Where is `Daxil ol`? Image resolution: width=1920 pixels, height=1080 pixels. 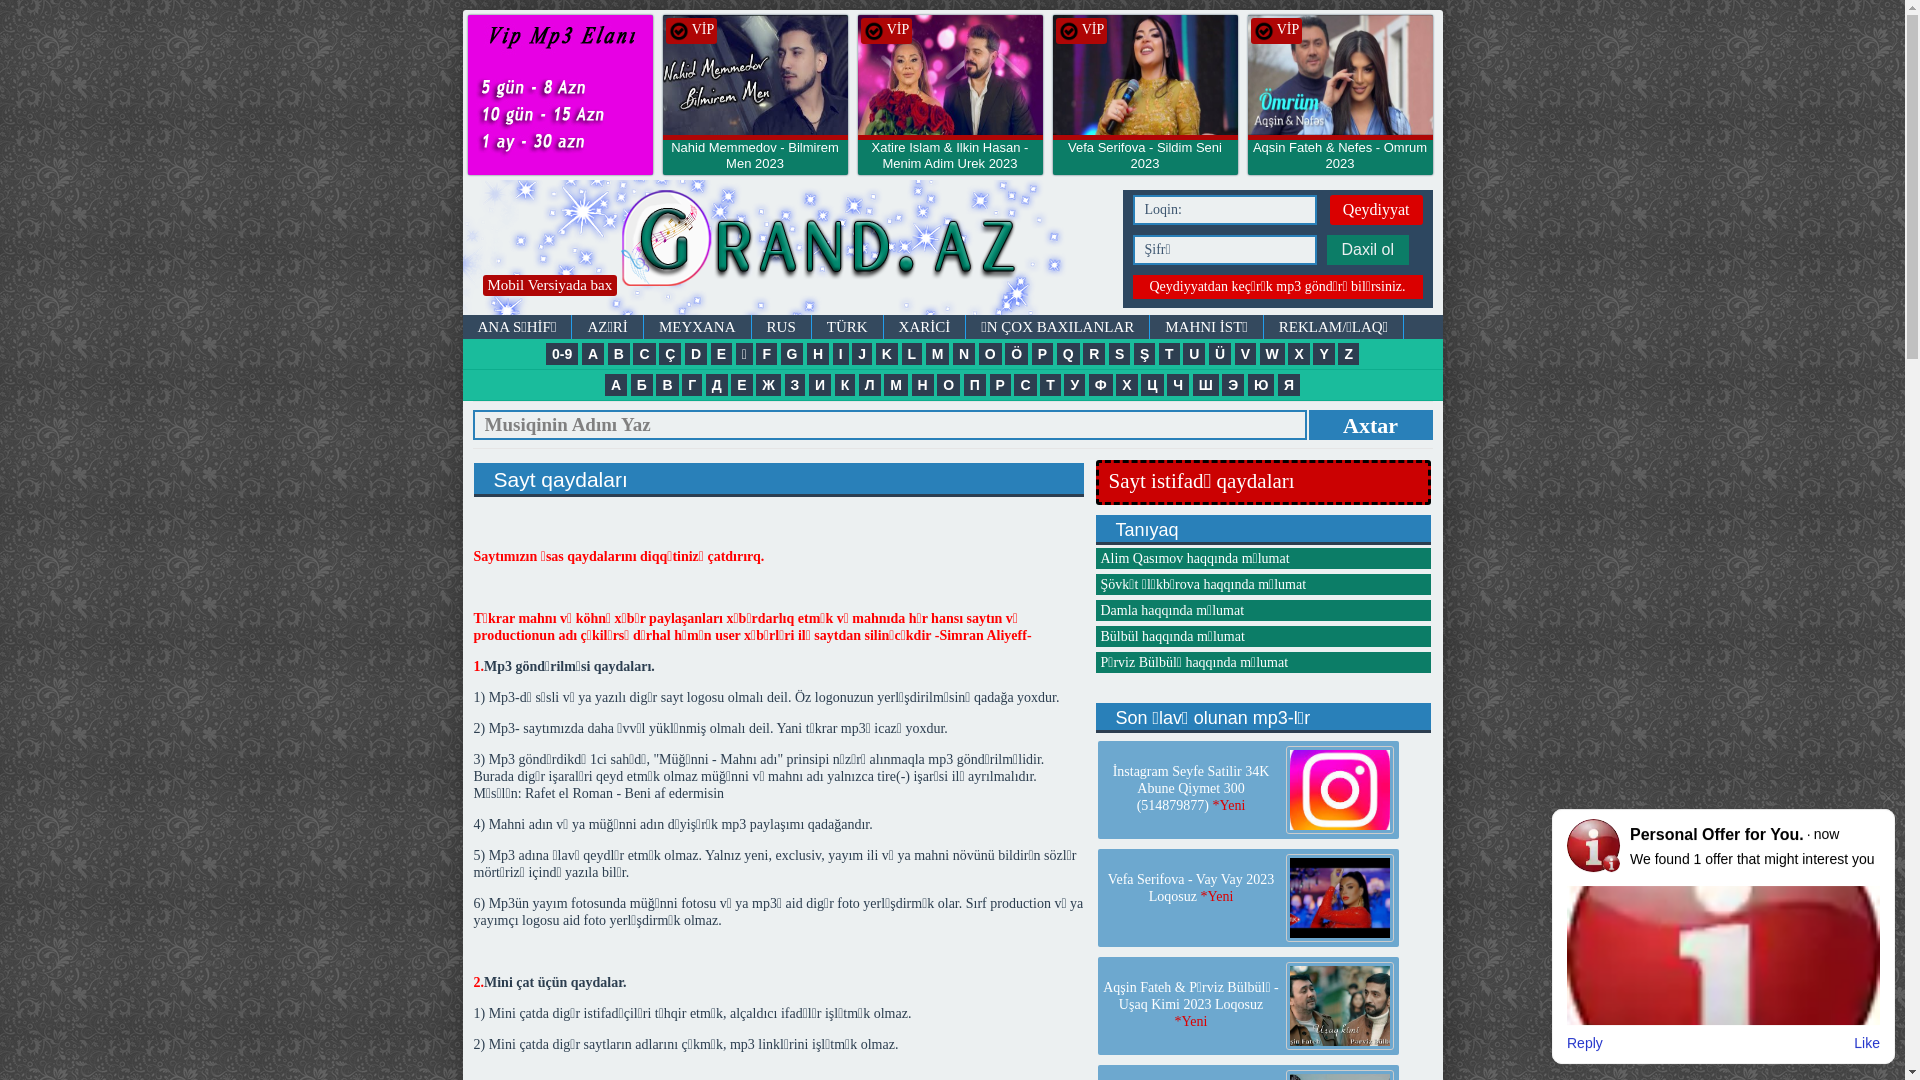 Daxil ol is located at coordinates (1367, 250).